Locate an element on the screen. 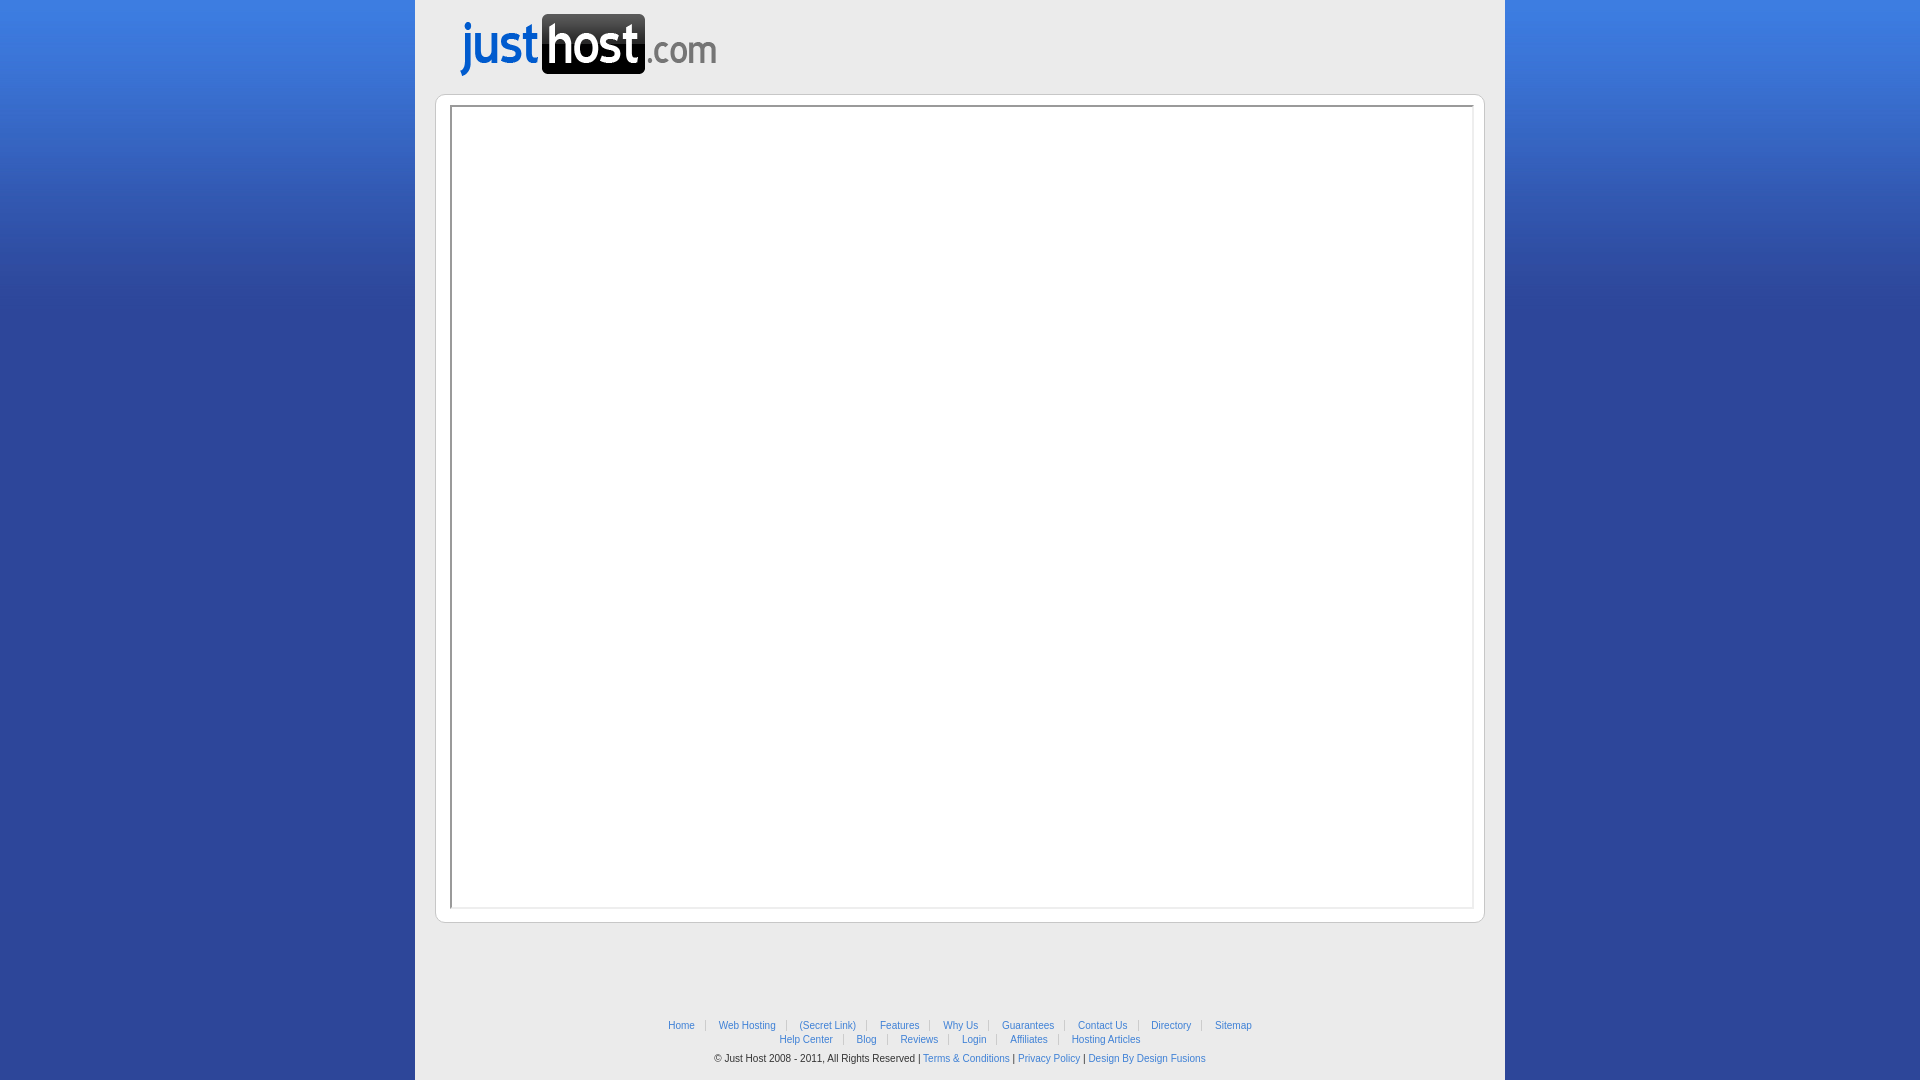  Affiliates is located at coordinates (1028, 1040).